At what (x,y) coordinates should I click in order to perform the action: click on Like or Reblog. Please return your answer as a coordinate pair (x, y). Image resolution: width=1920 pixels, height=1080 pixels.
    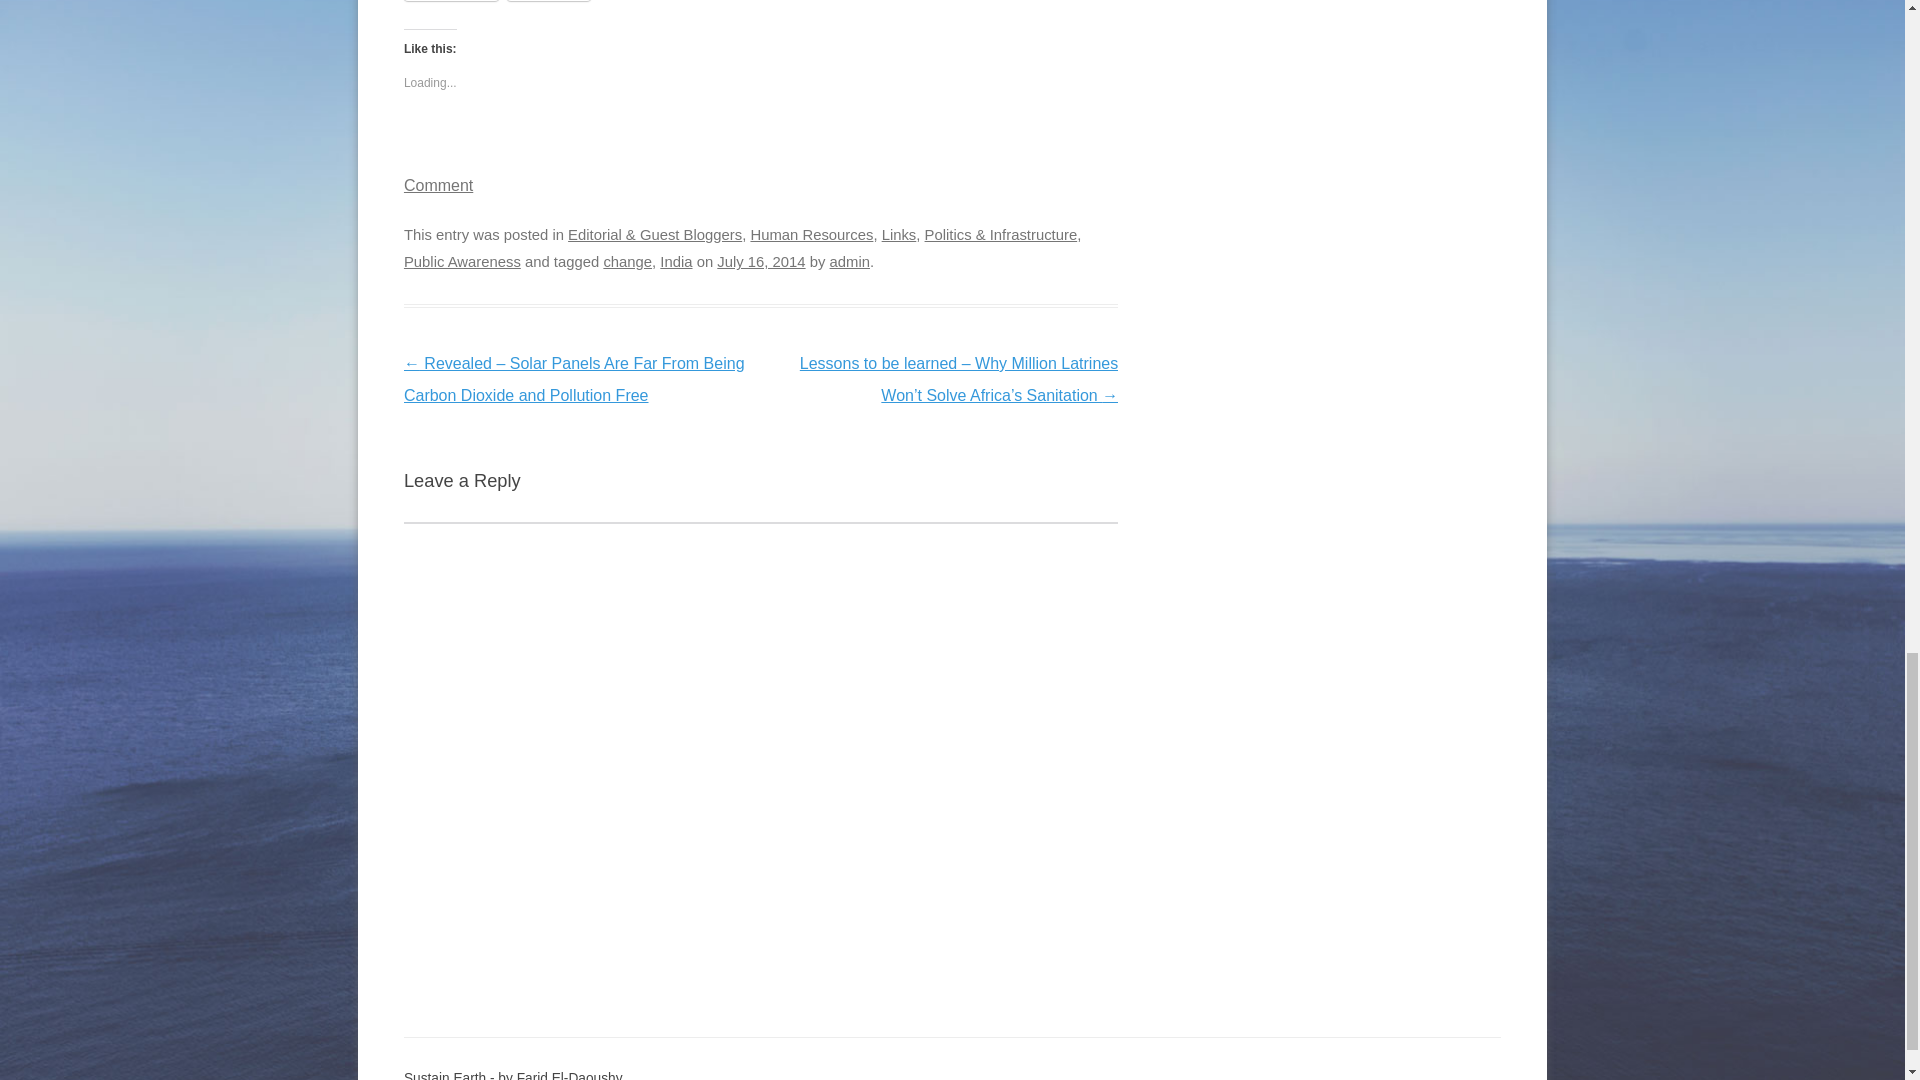
    Looking at the image, I should click on (760, 150).